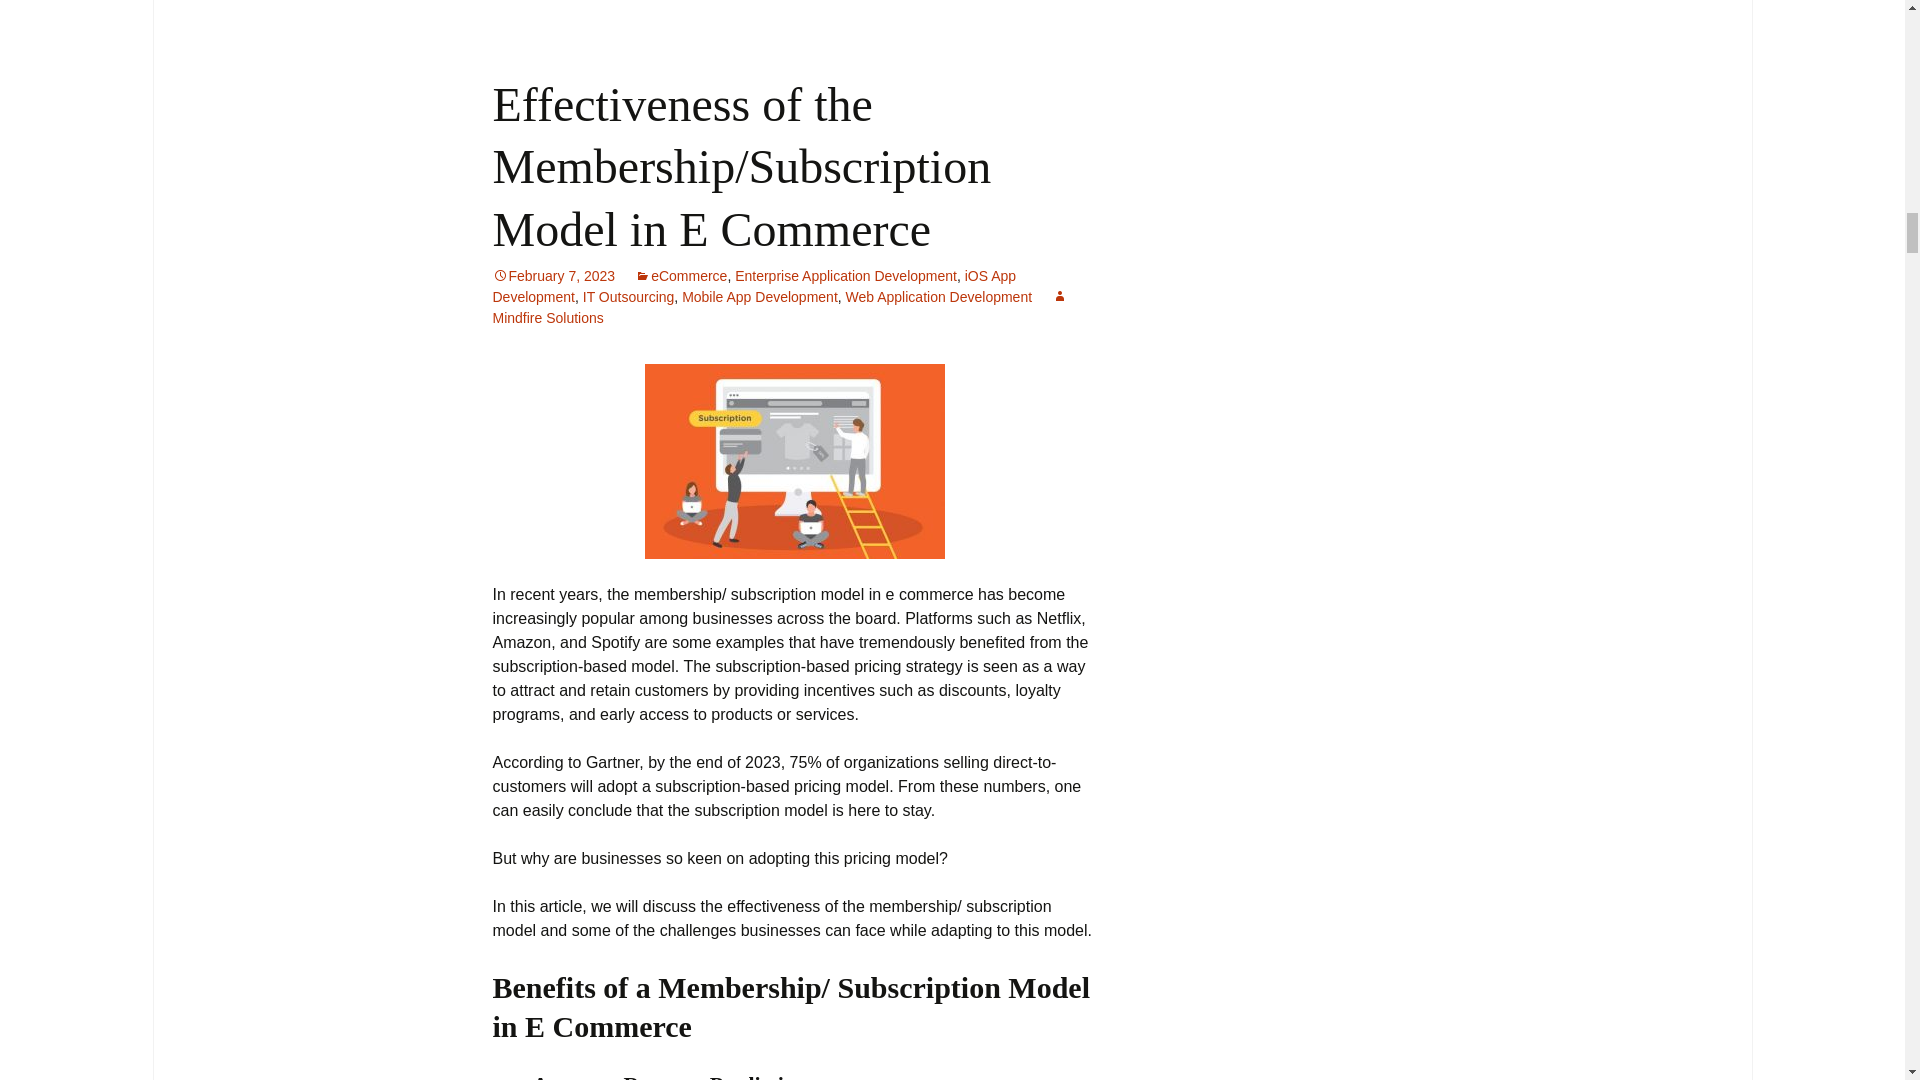 The width and height of the screenshot is (1920, 1080). I want to click on IT Outsourcing, so click(629, 296).